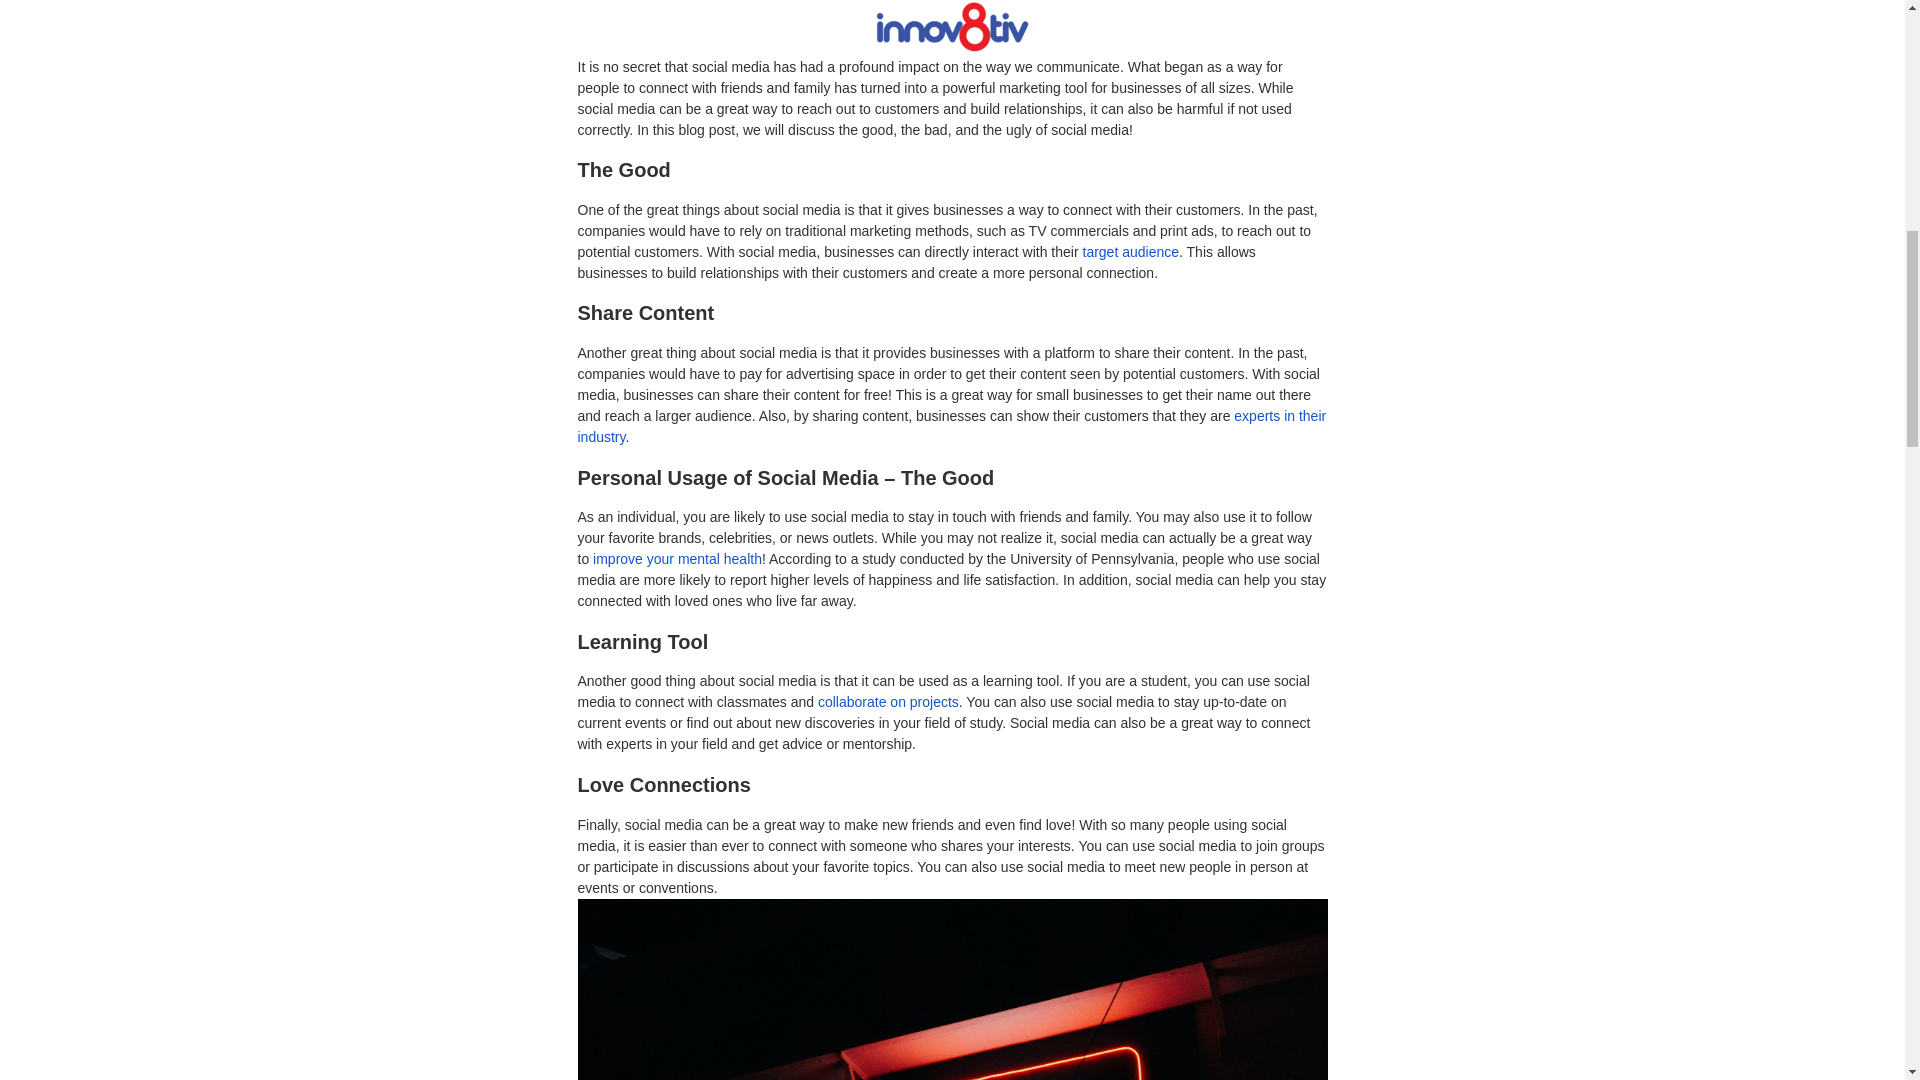 Image resolution: width=1920 pixels, height=1080 pixels. Describe the element at coordinates (1202, 31) in the screenshot. I see `Photo by Alexander Shatov on Unsplash` at that location.